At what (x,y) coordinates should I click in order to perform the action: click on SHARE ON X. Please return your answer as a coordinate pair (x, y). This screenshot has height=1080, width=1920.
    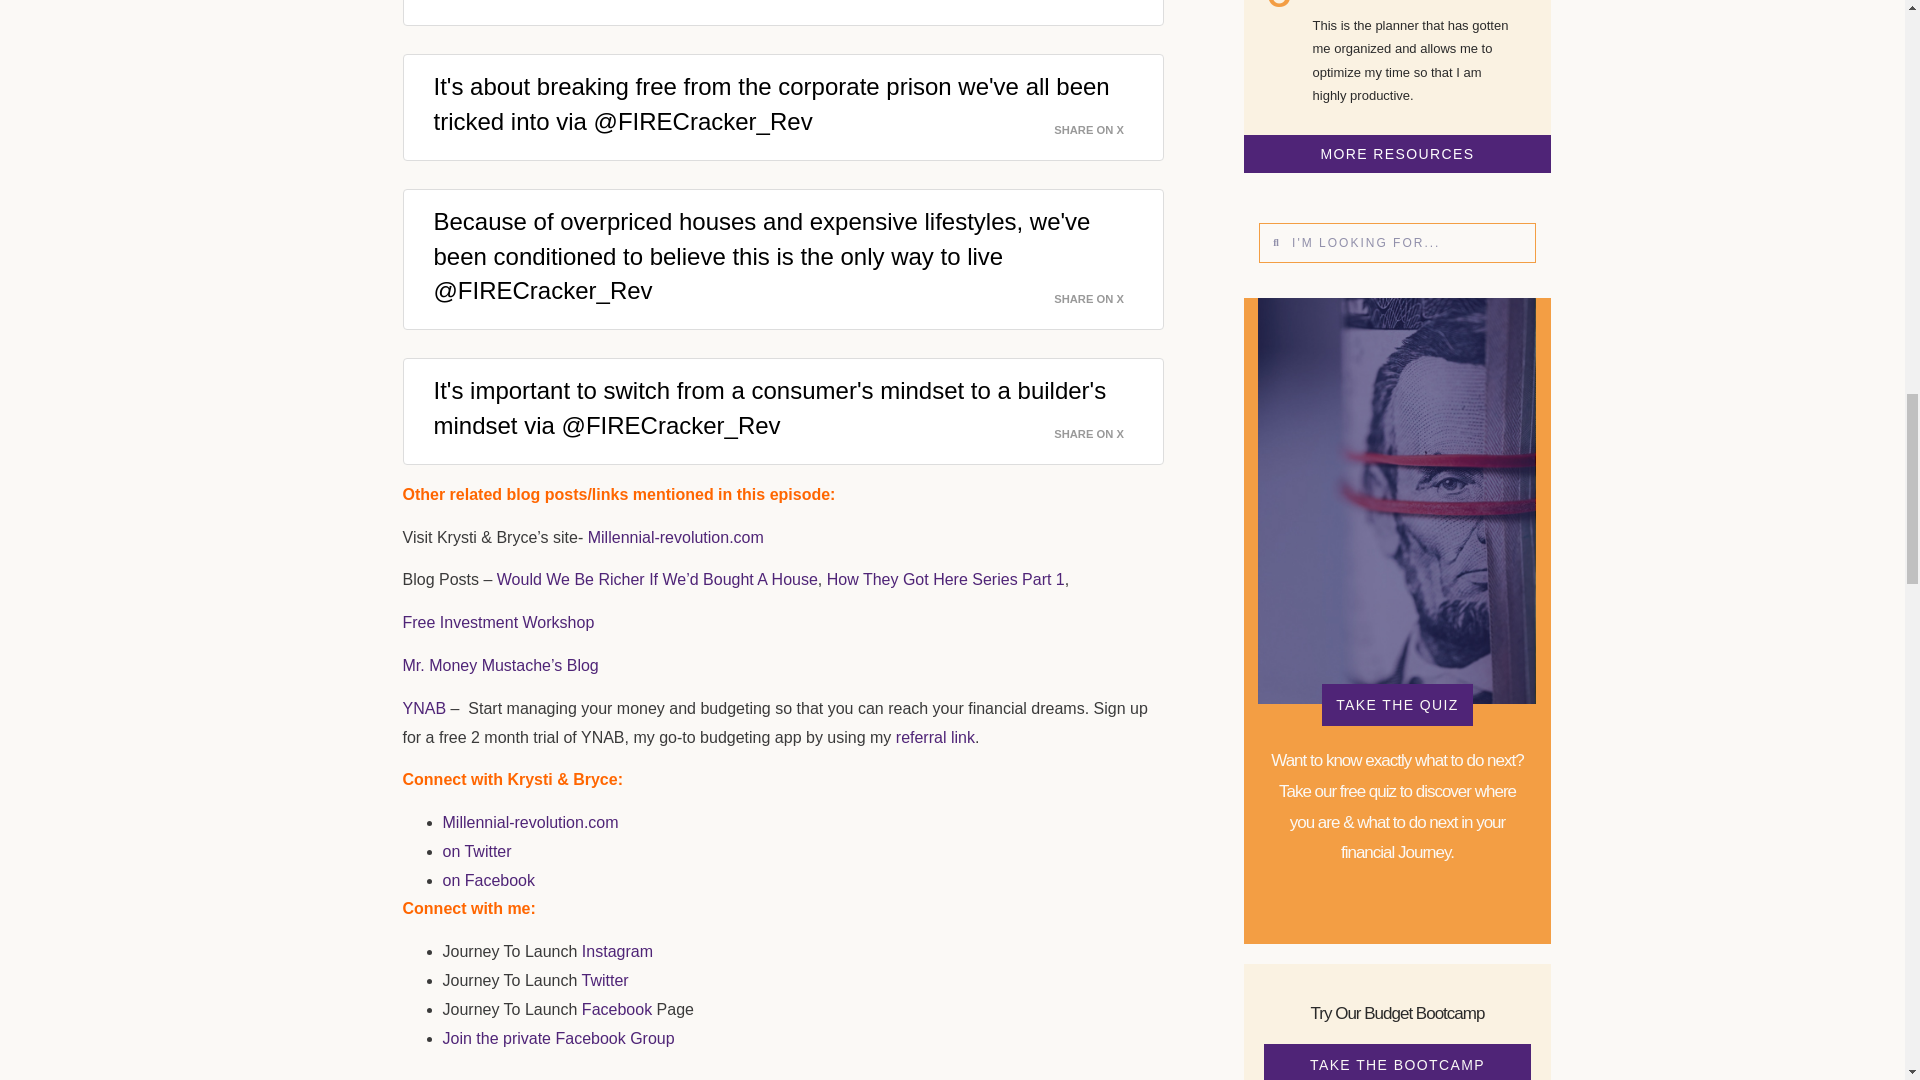
    Looking at the image, I should click on (1101, 429).